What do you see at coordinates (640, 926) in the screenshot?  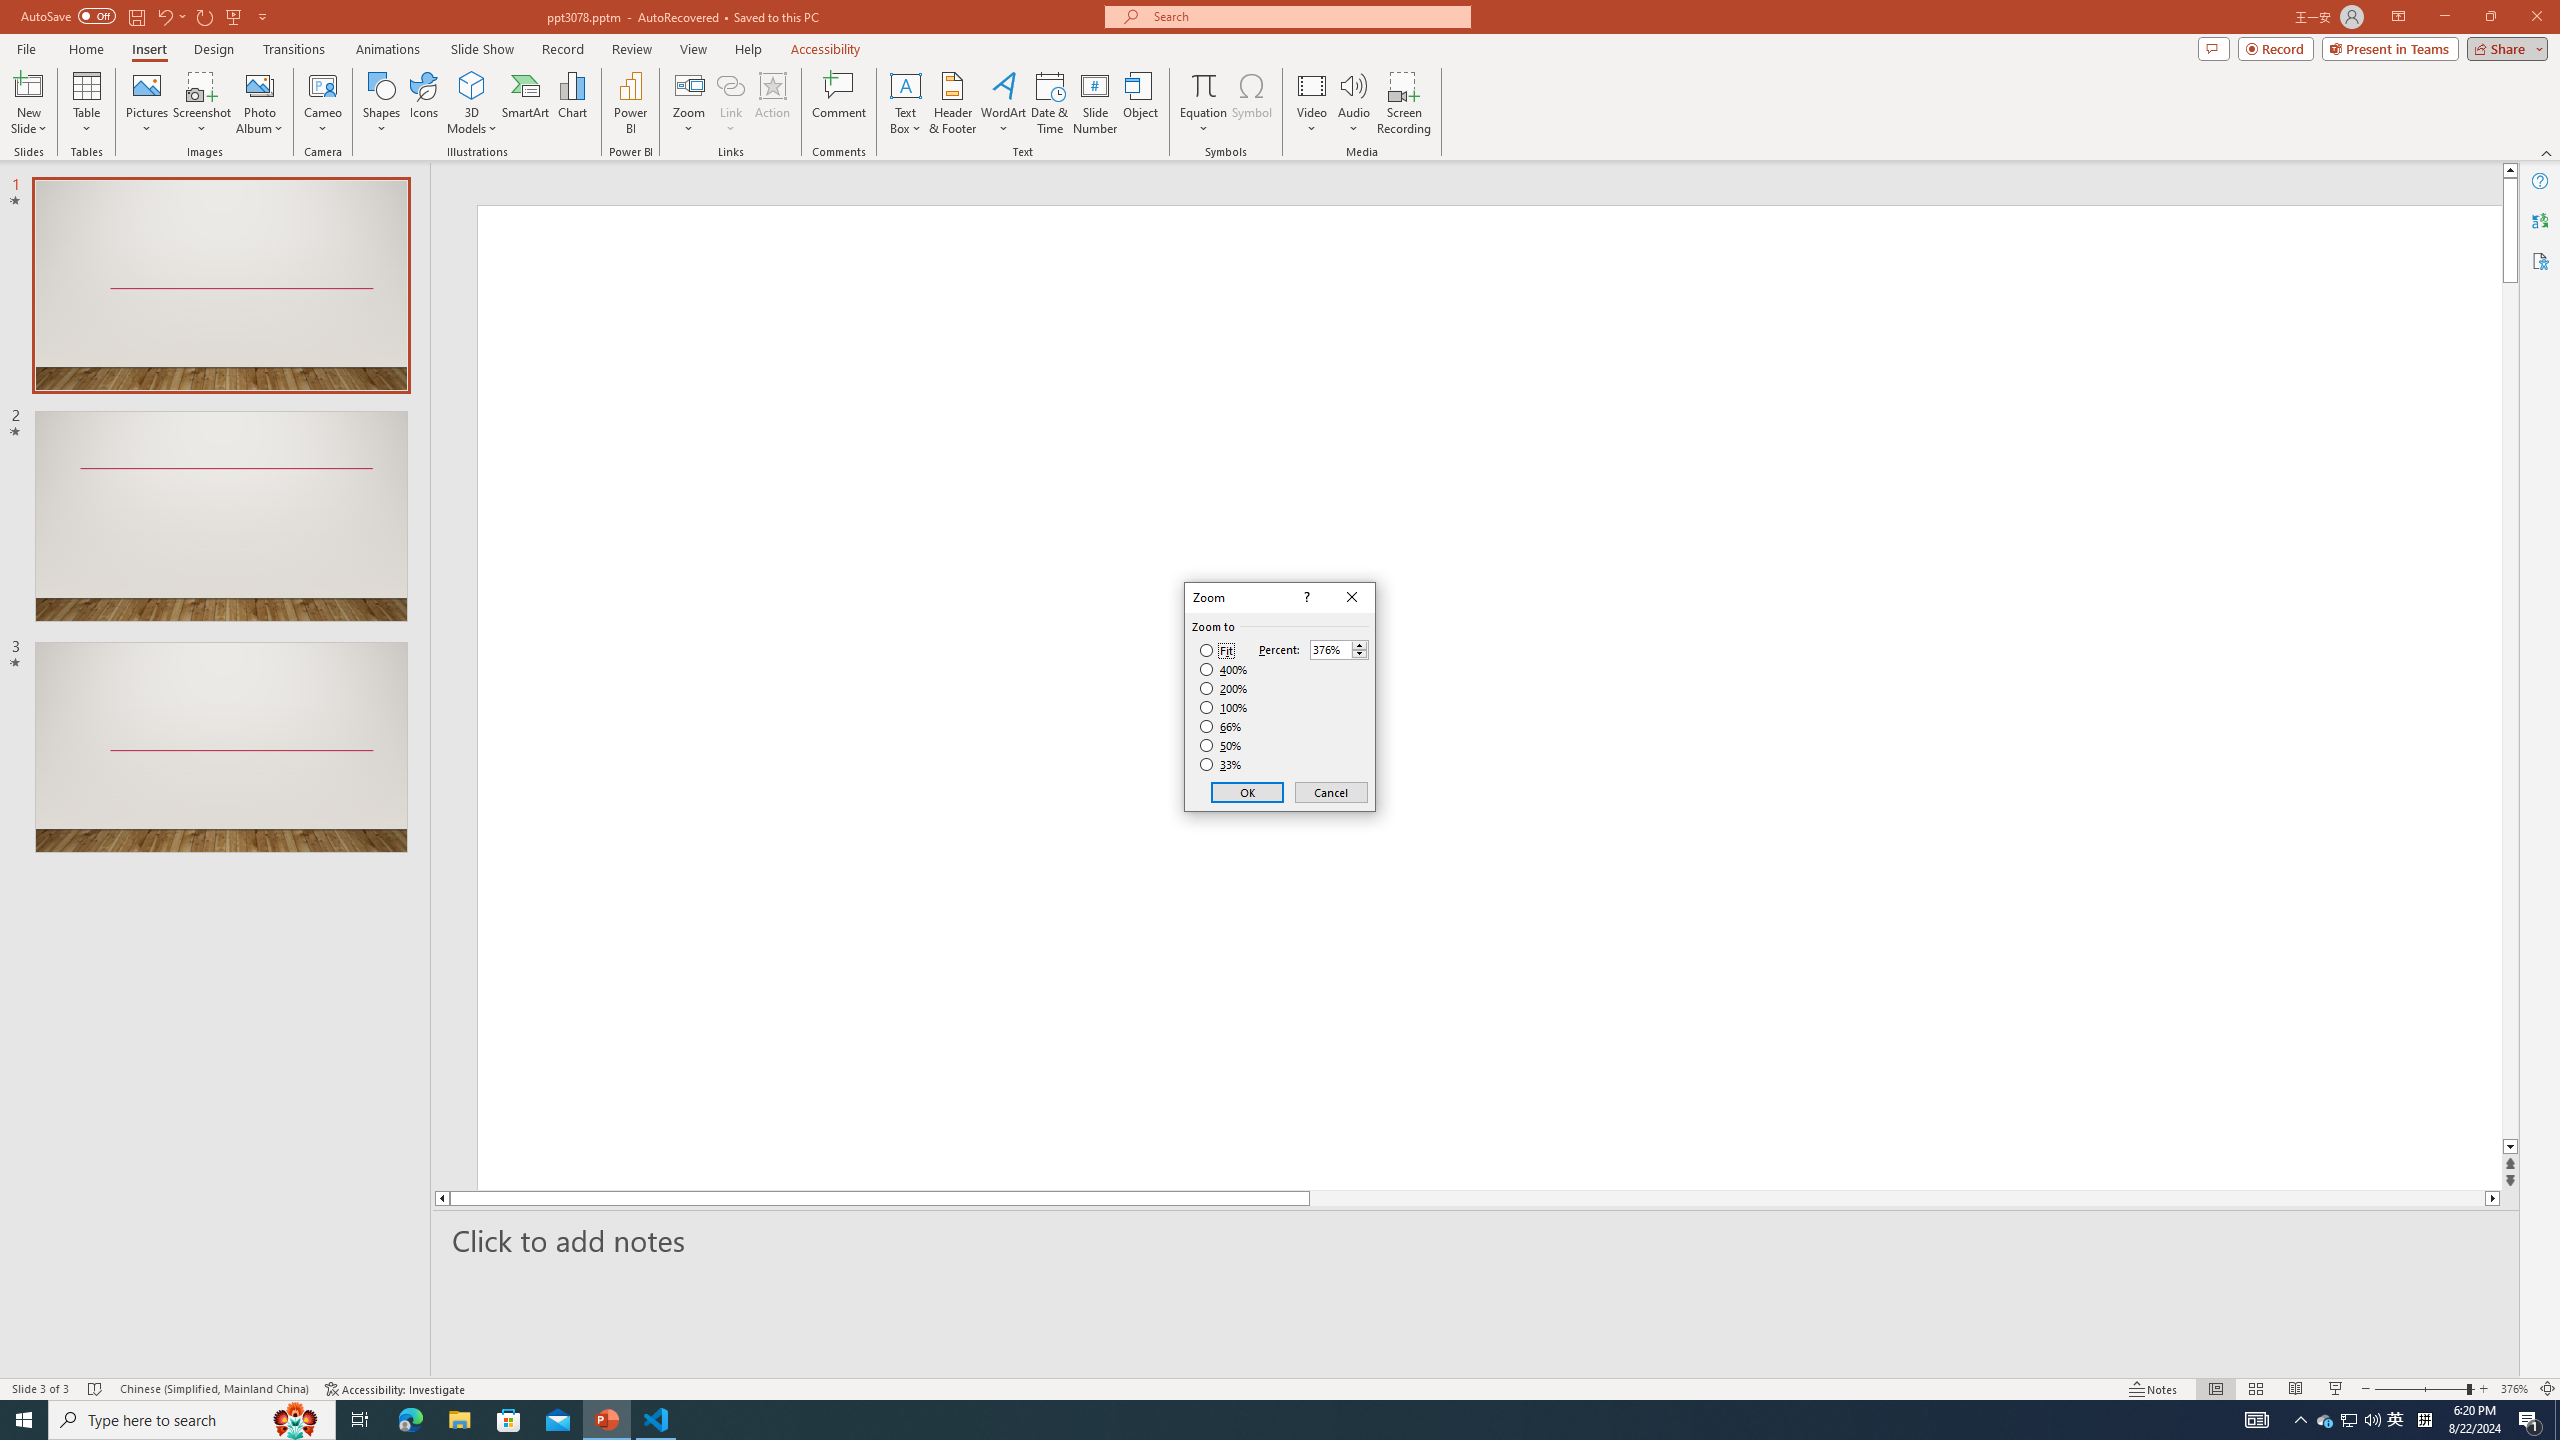 I see `An abstract genetic concept` at bounding box center [640, 926].